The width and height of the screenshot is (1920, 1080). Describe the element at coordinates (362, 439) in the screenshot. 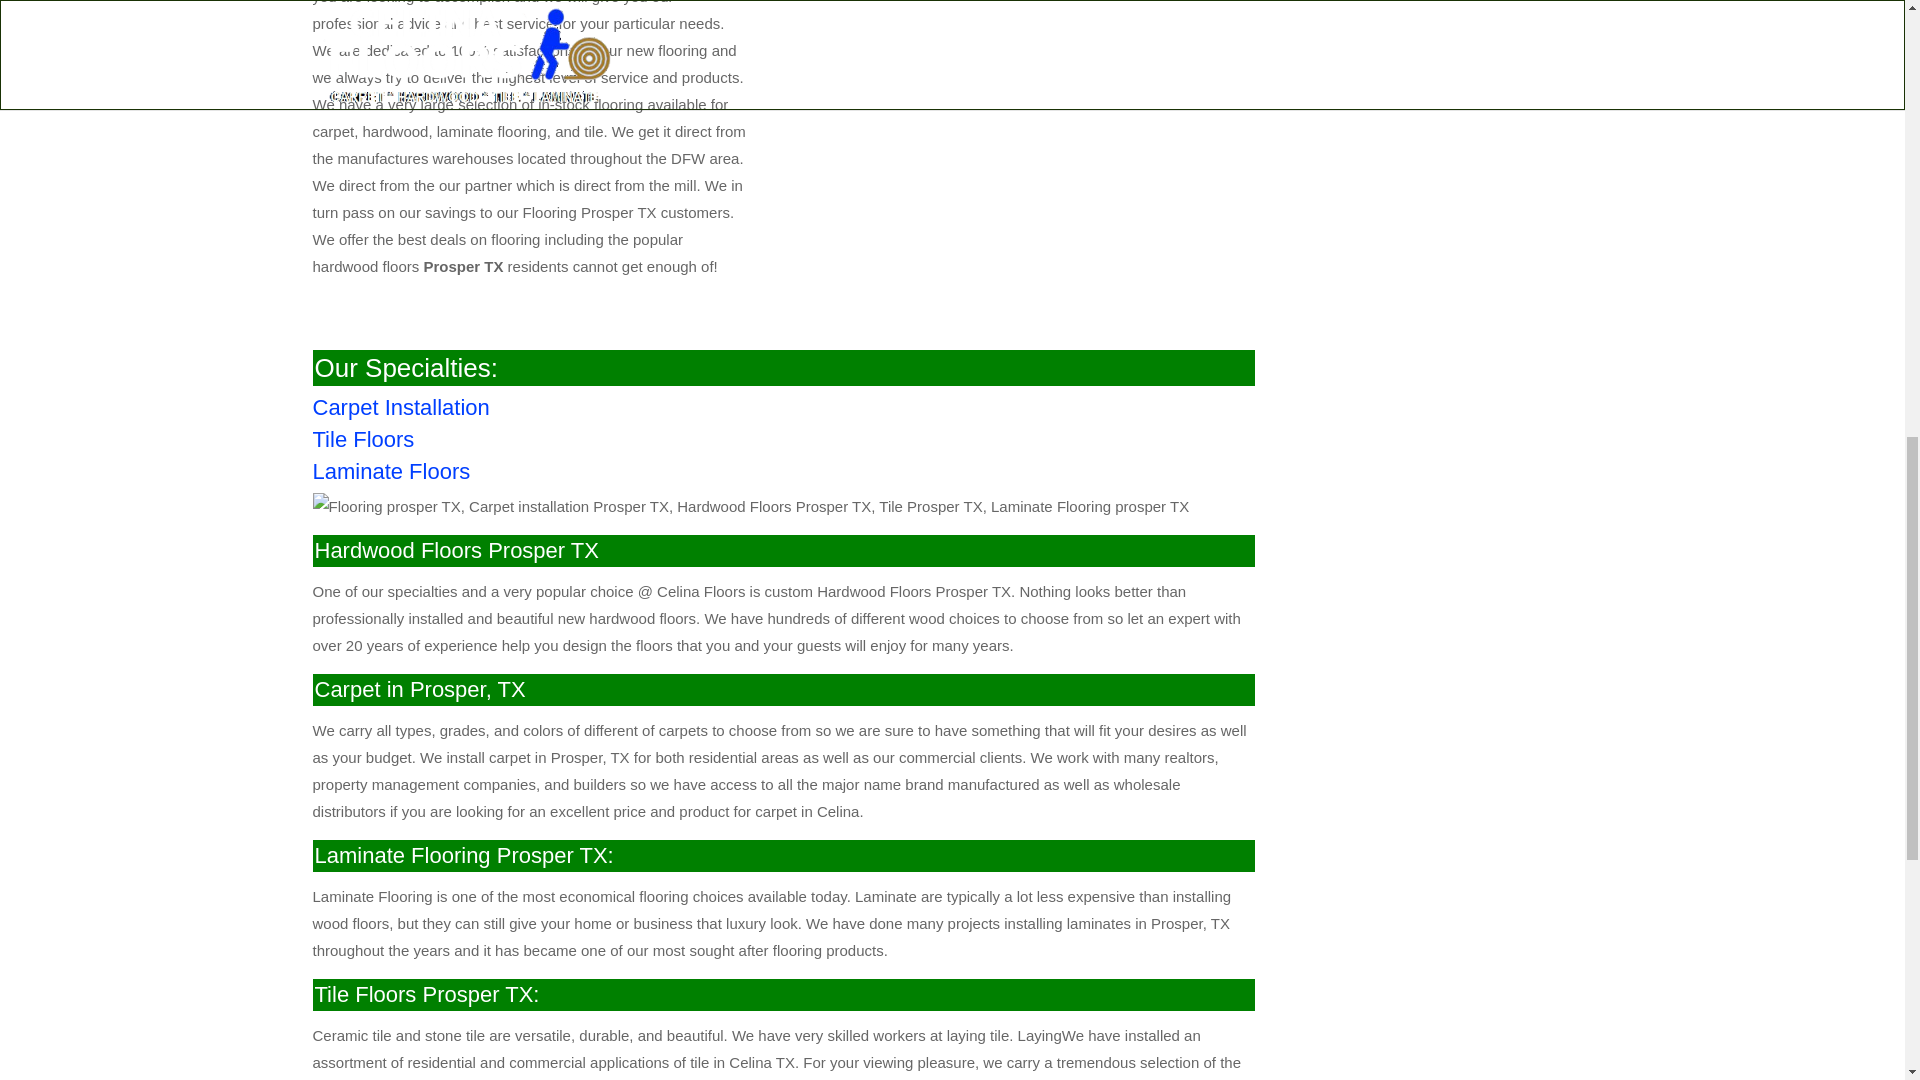

I see `Tile Floors` at that location.